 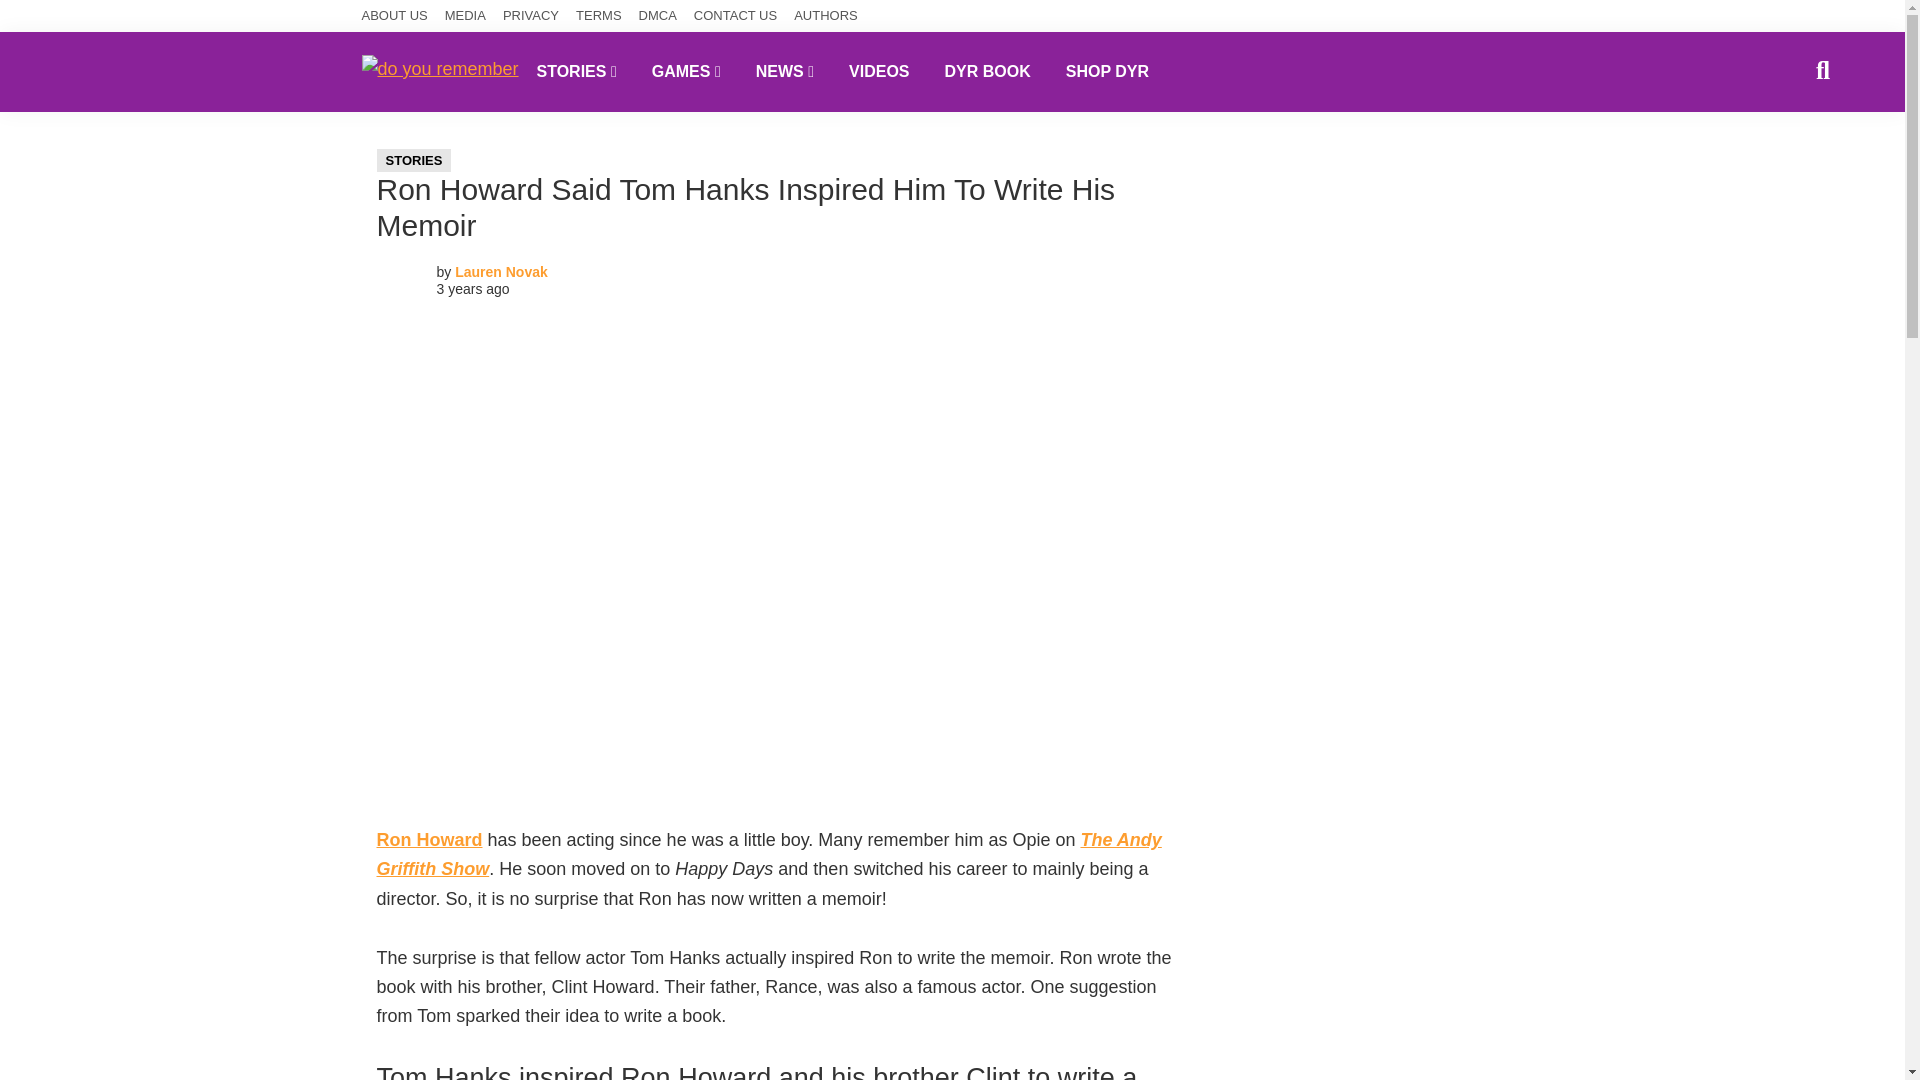 I want to click on PRIVACY, so click(x=530, y=16).